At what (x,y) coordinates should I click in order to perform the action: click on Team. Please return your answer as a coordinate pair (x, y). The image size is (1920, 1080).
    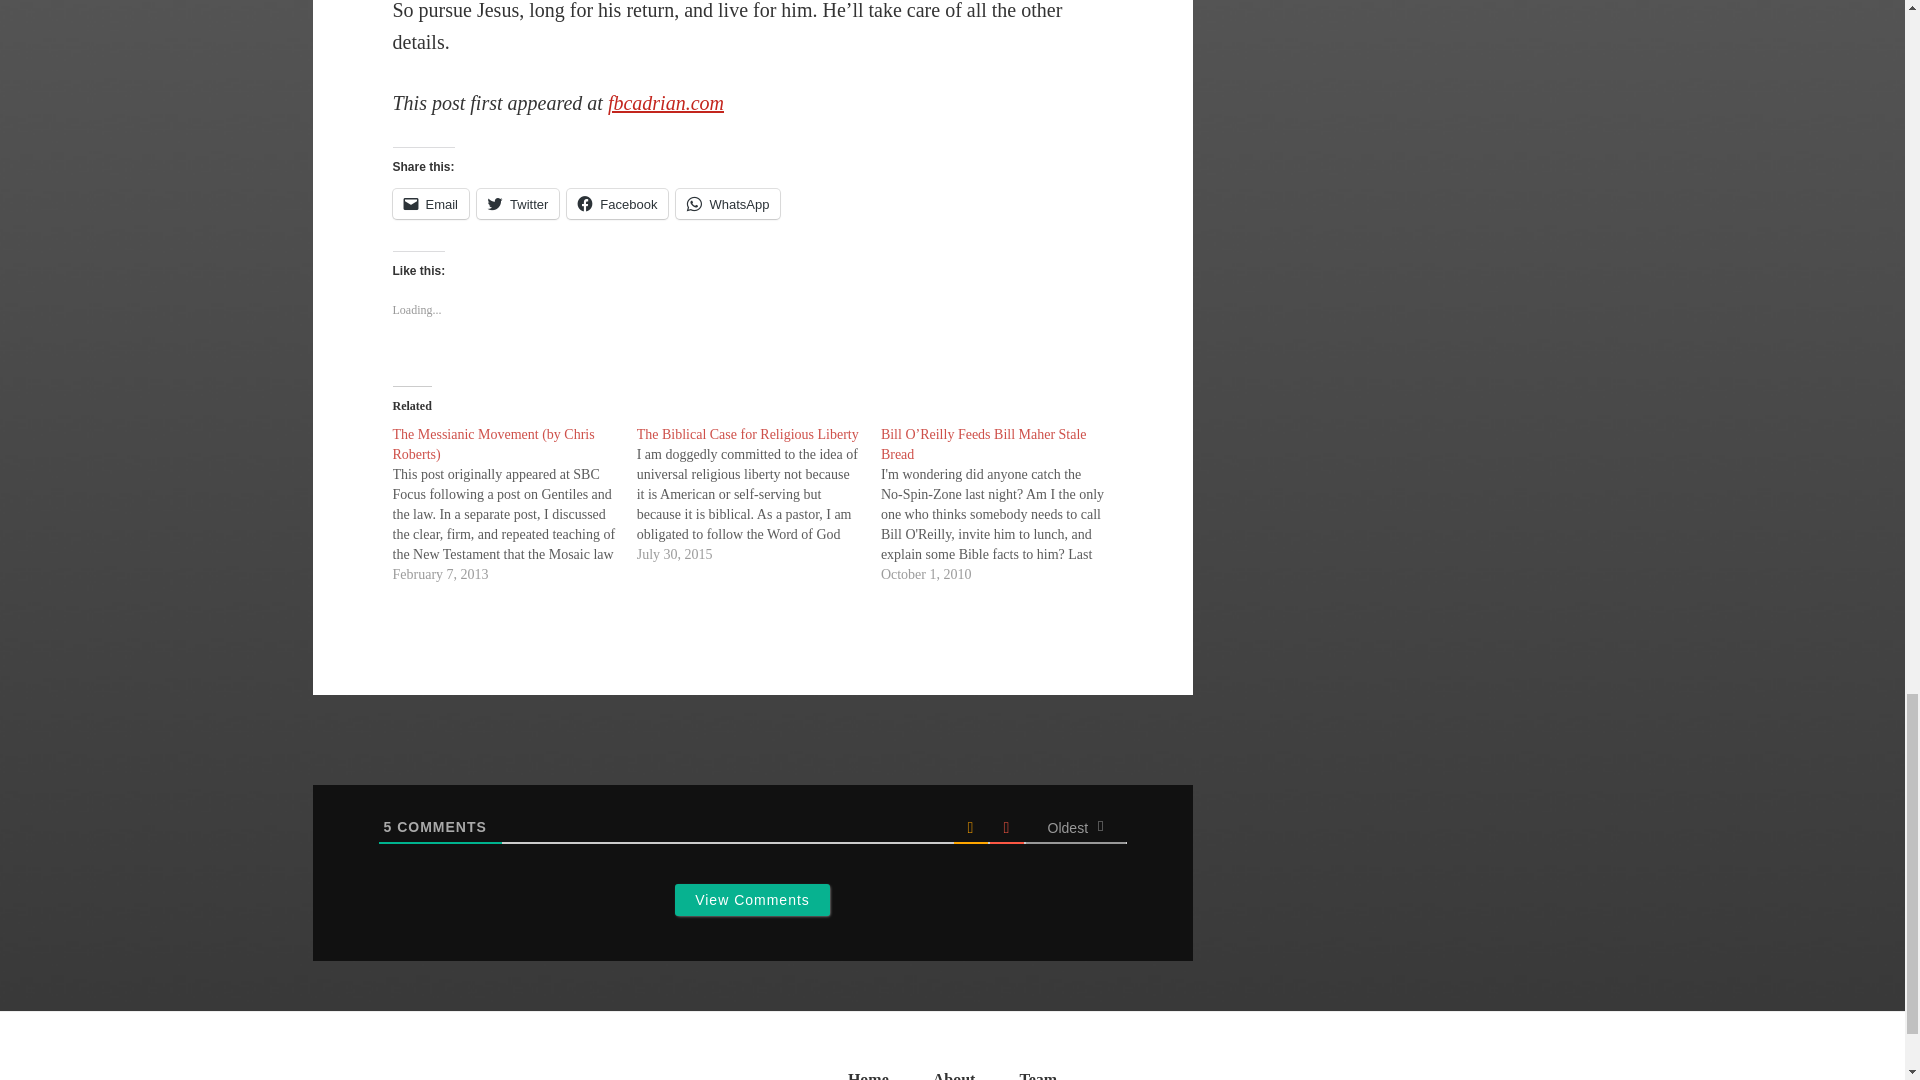
    Looking at the image, I should click on (1038, 1076).